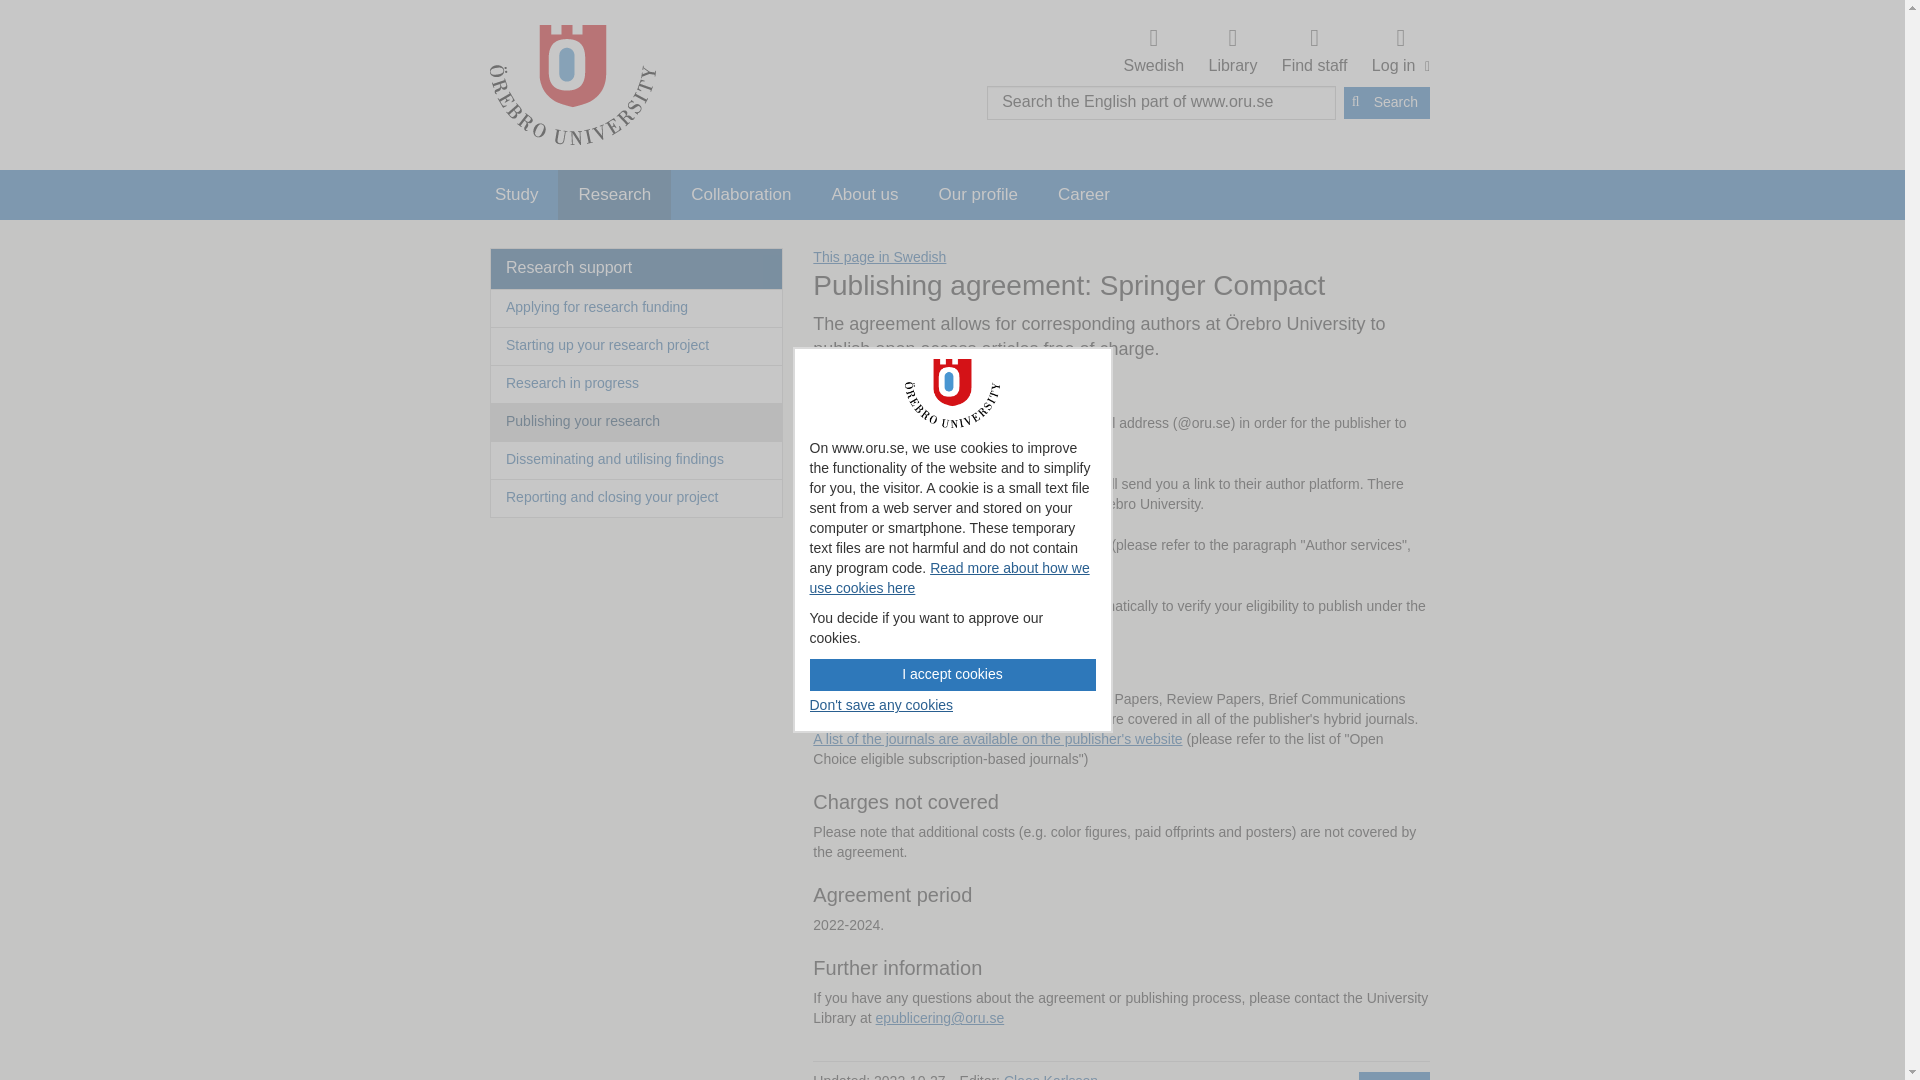 This screenshot has width=1920, height=1080. I want to click on Swedish, so click(1154, 52).